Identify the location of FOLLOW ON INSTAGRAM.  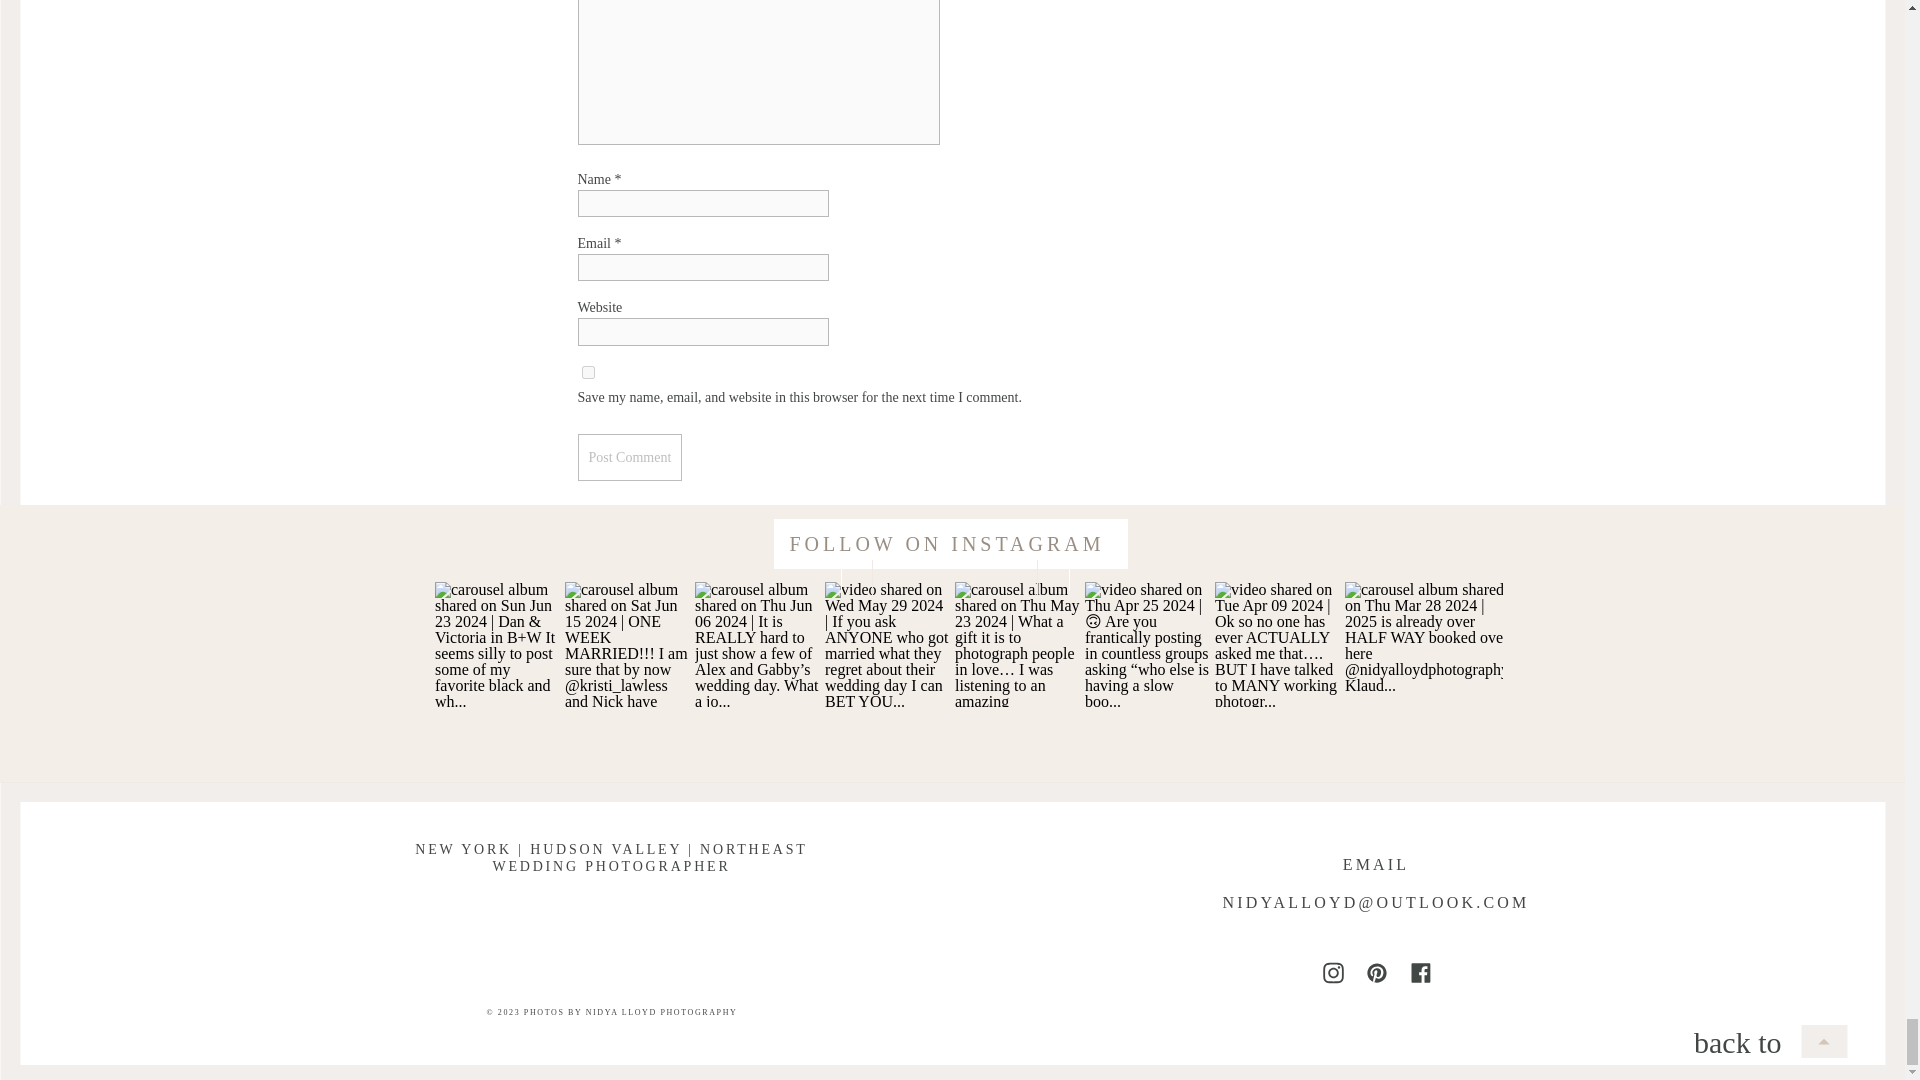
(946, 548).